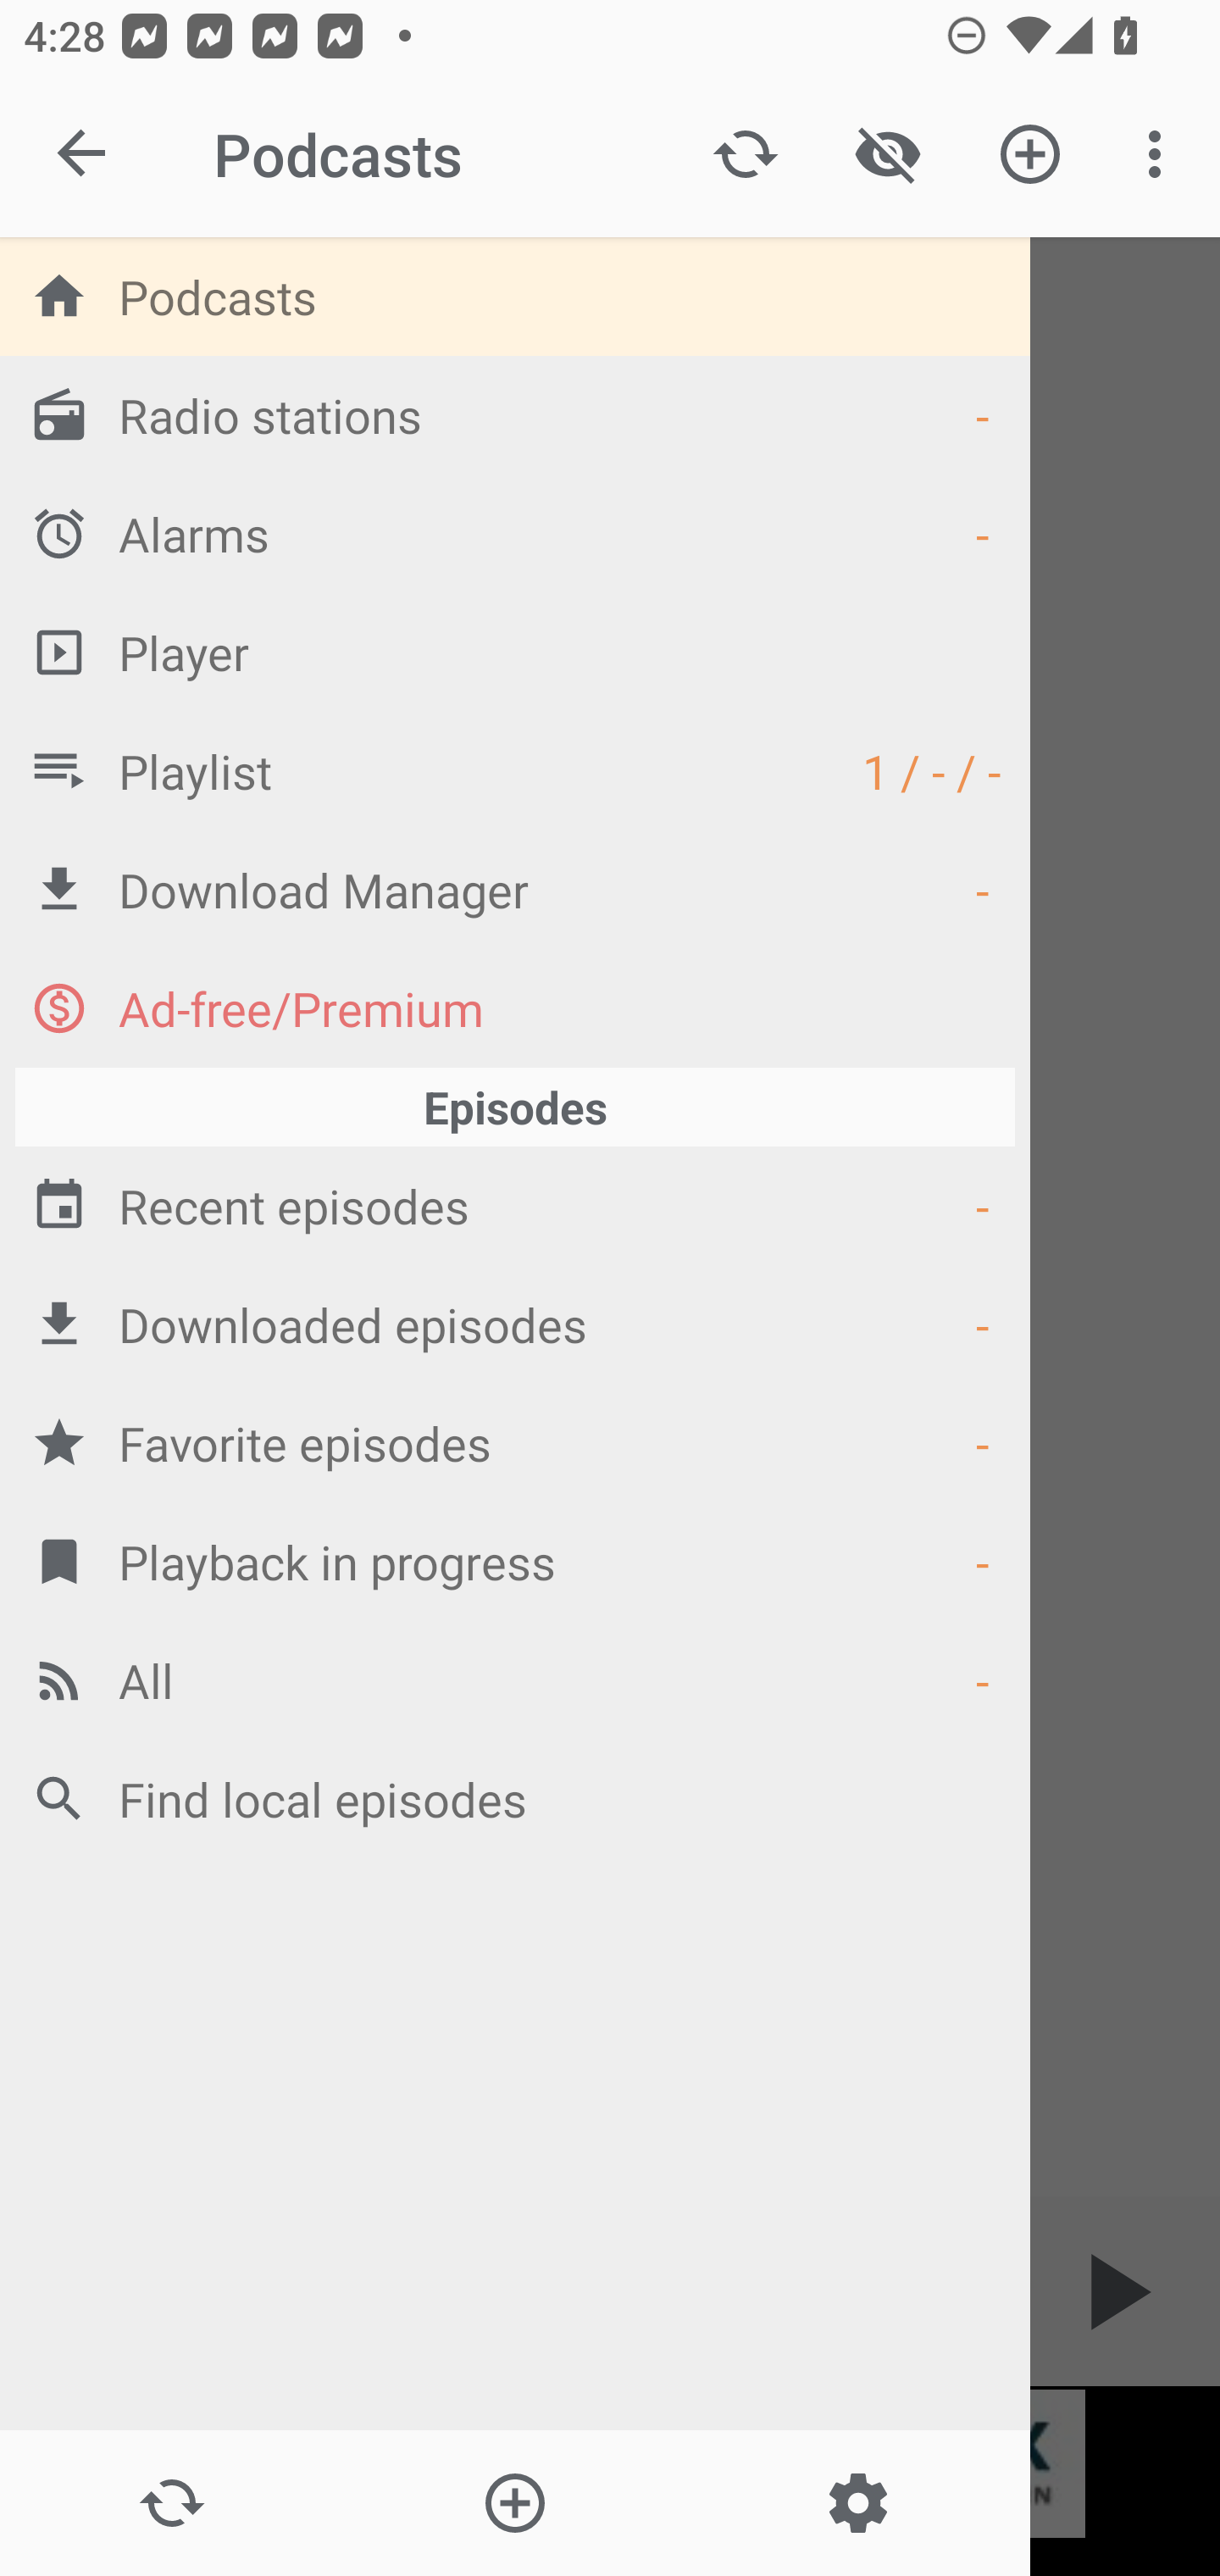 The height and width of the screenshot is (2576, 1220). I want to click on Show / Hide played content, so click(887, 154).